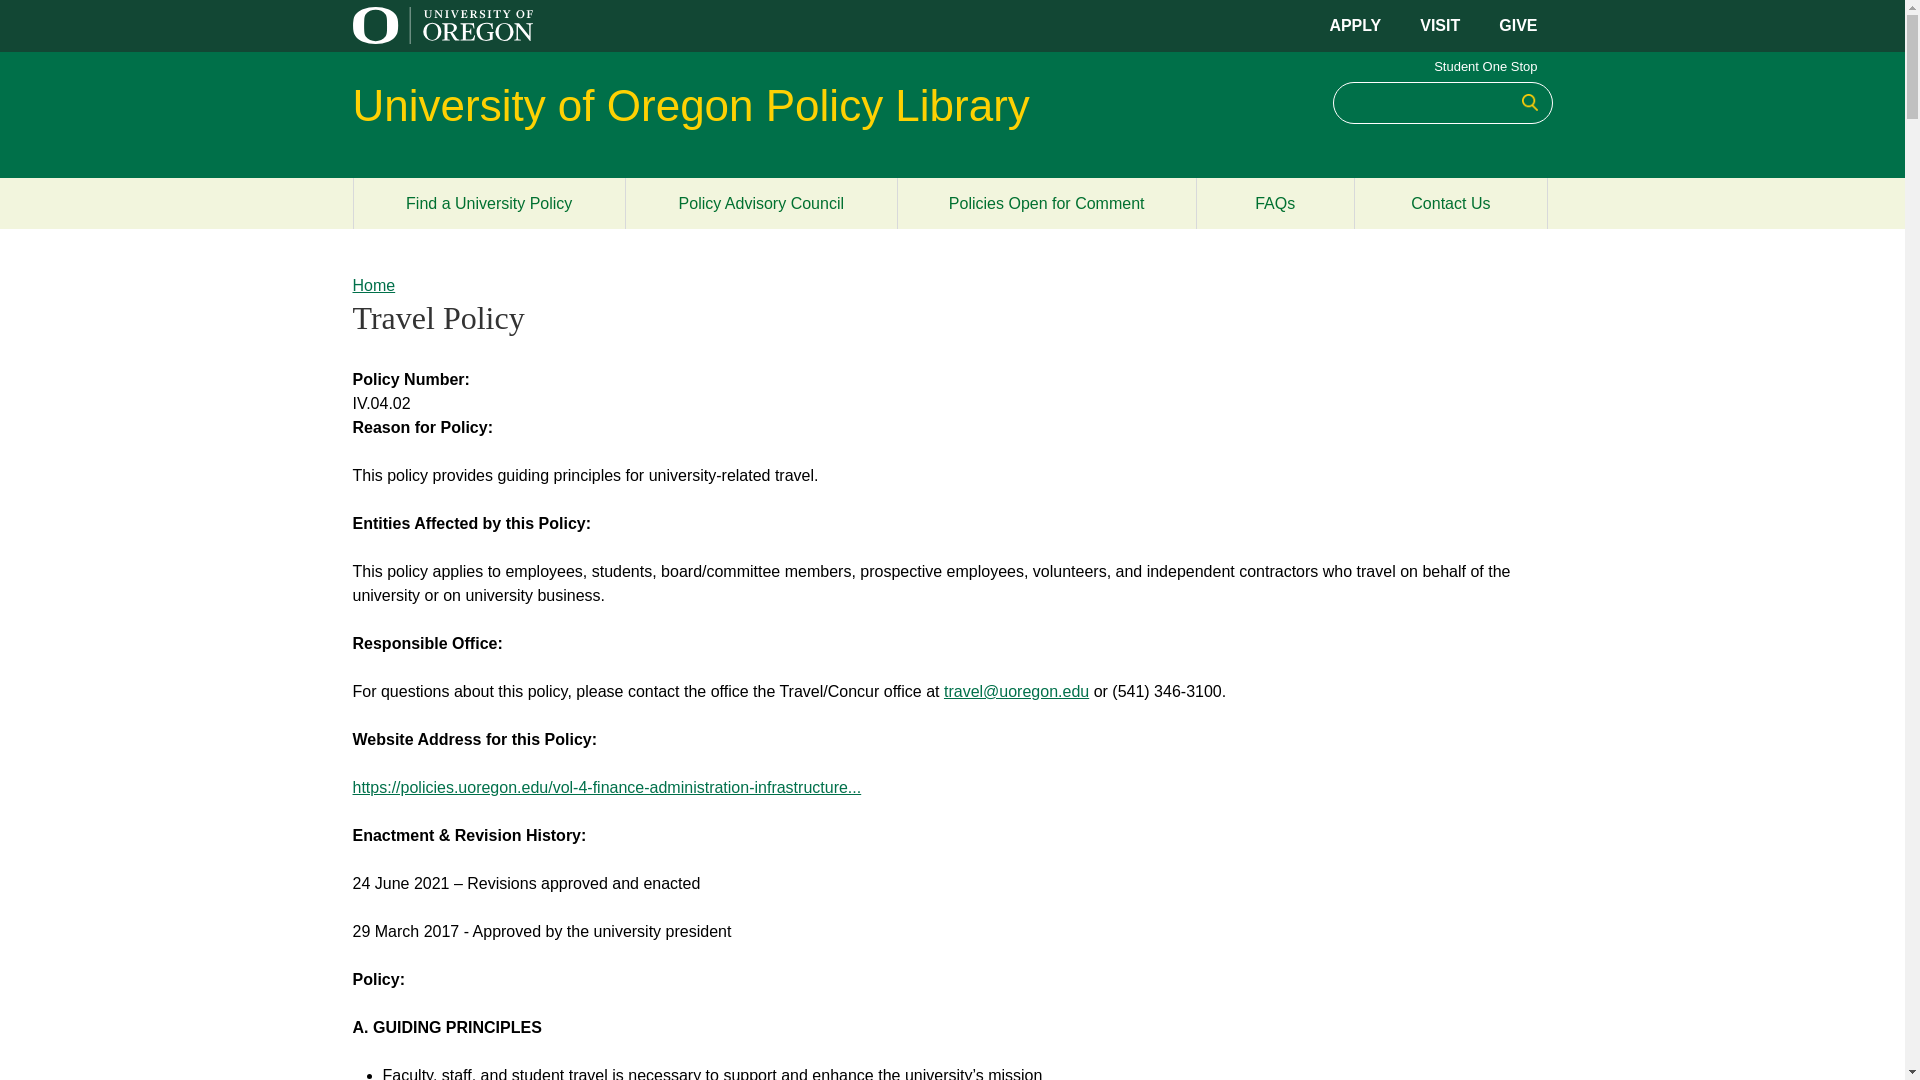 This screenshot has height=1080, width=1920. What do you see at coordinates (1486, 66) in the screenshot?
I see `Student One Stop` at bounding box center [1486, 66].